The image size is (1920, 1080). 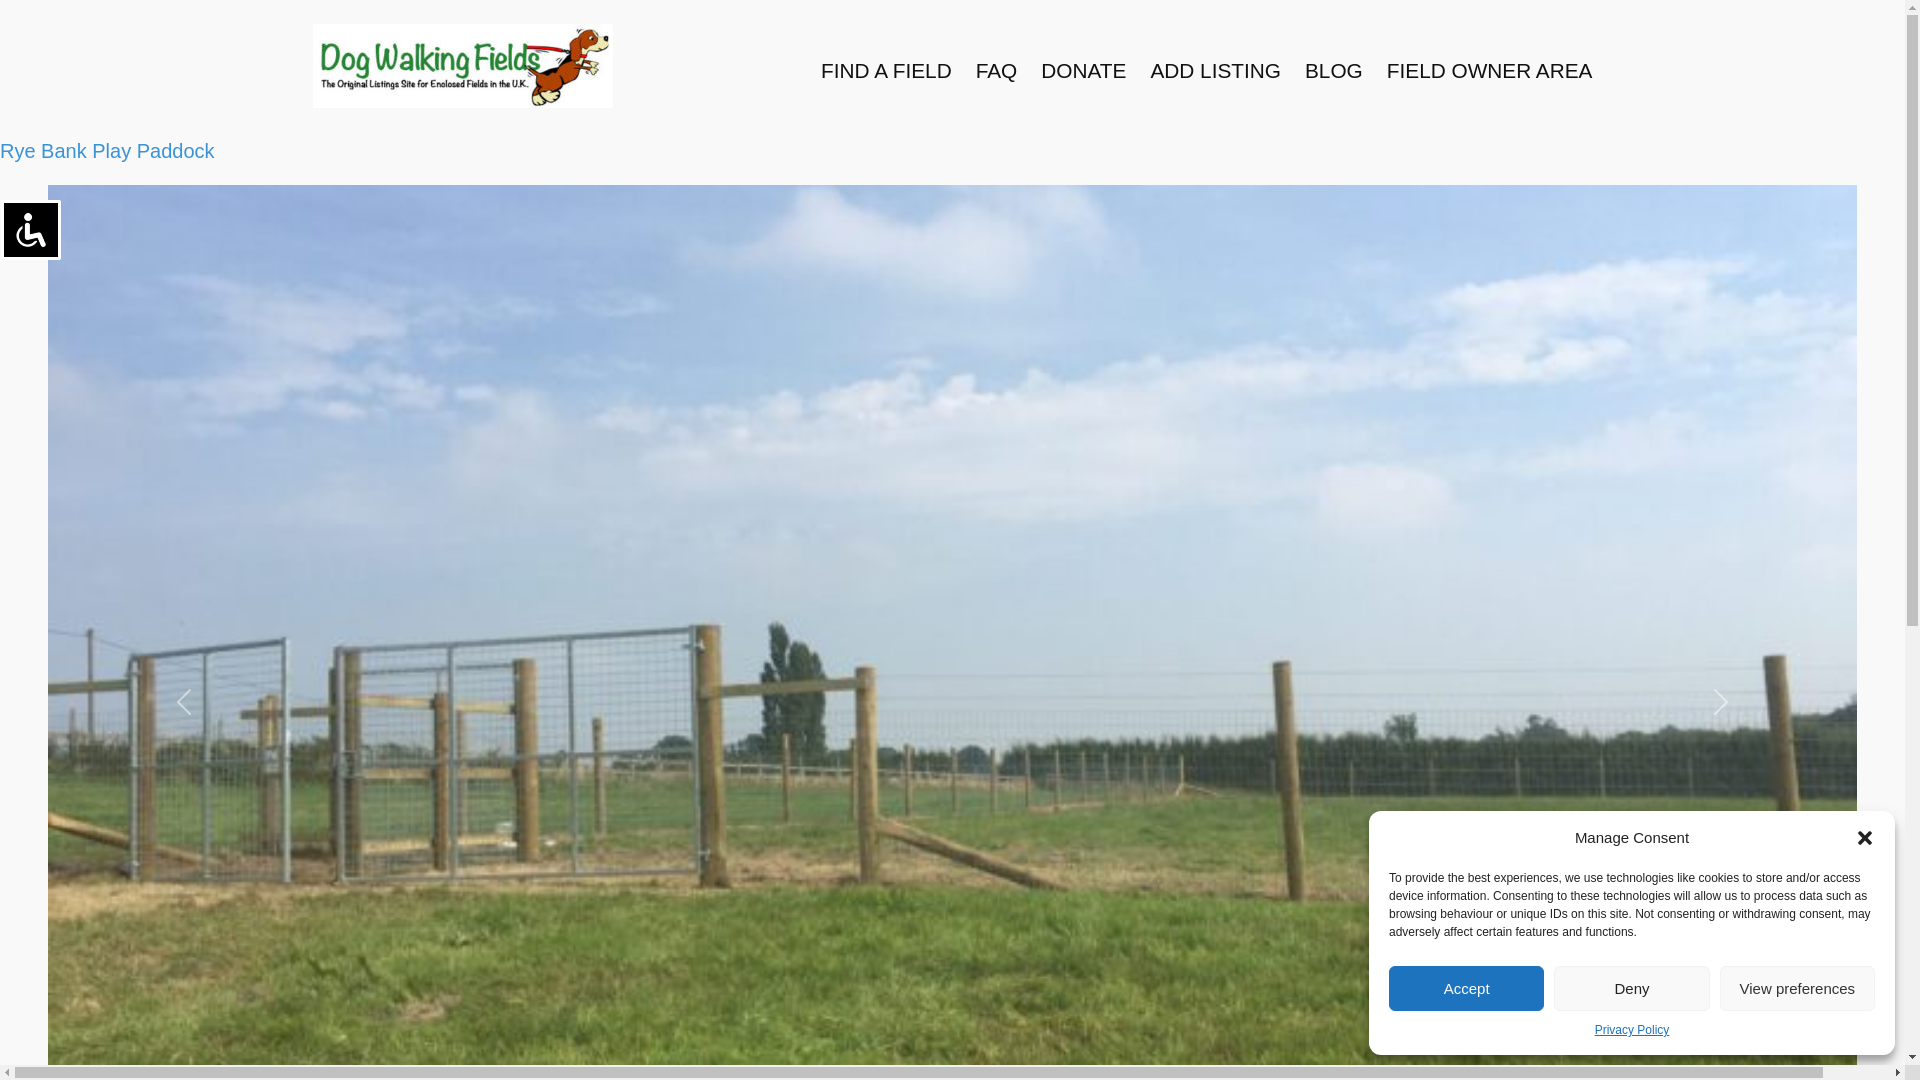 I want to click on FIELD OWNER AREA, so click(x=1490, y=71).